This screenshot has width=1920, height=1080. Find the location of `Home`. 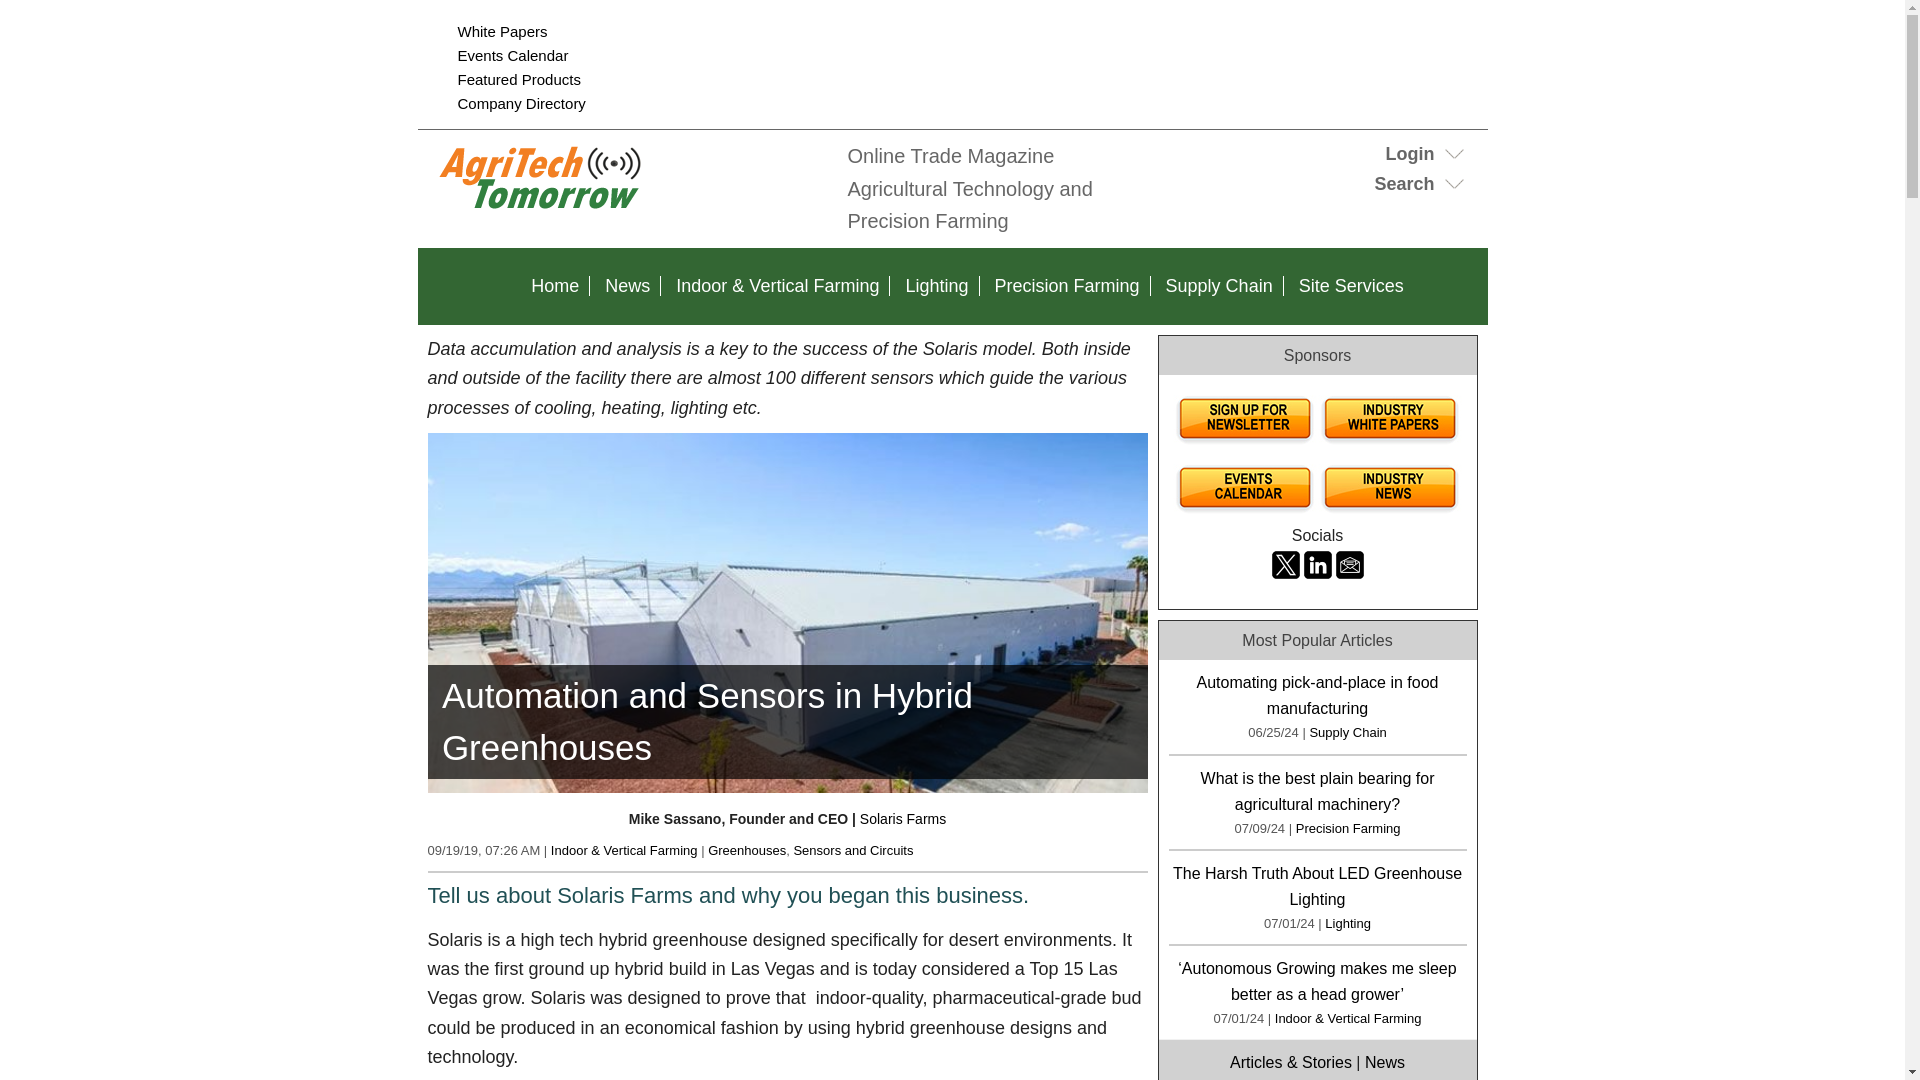

Home is located at coordinates (554, 286).